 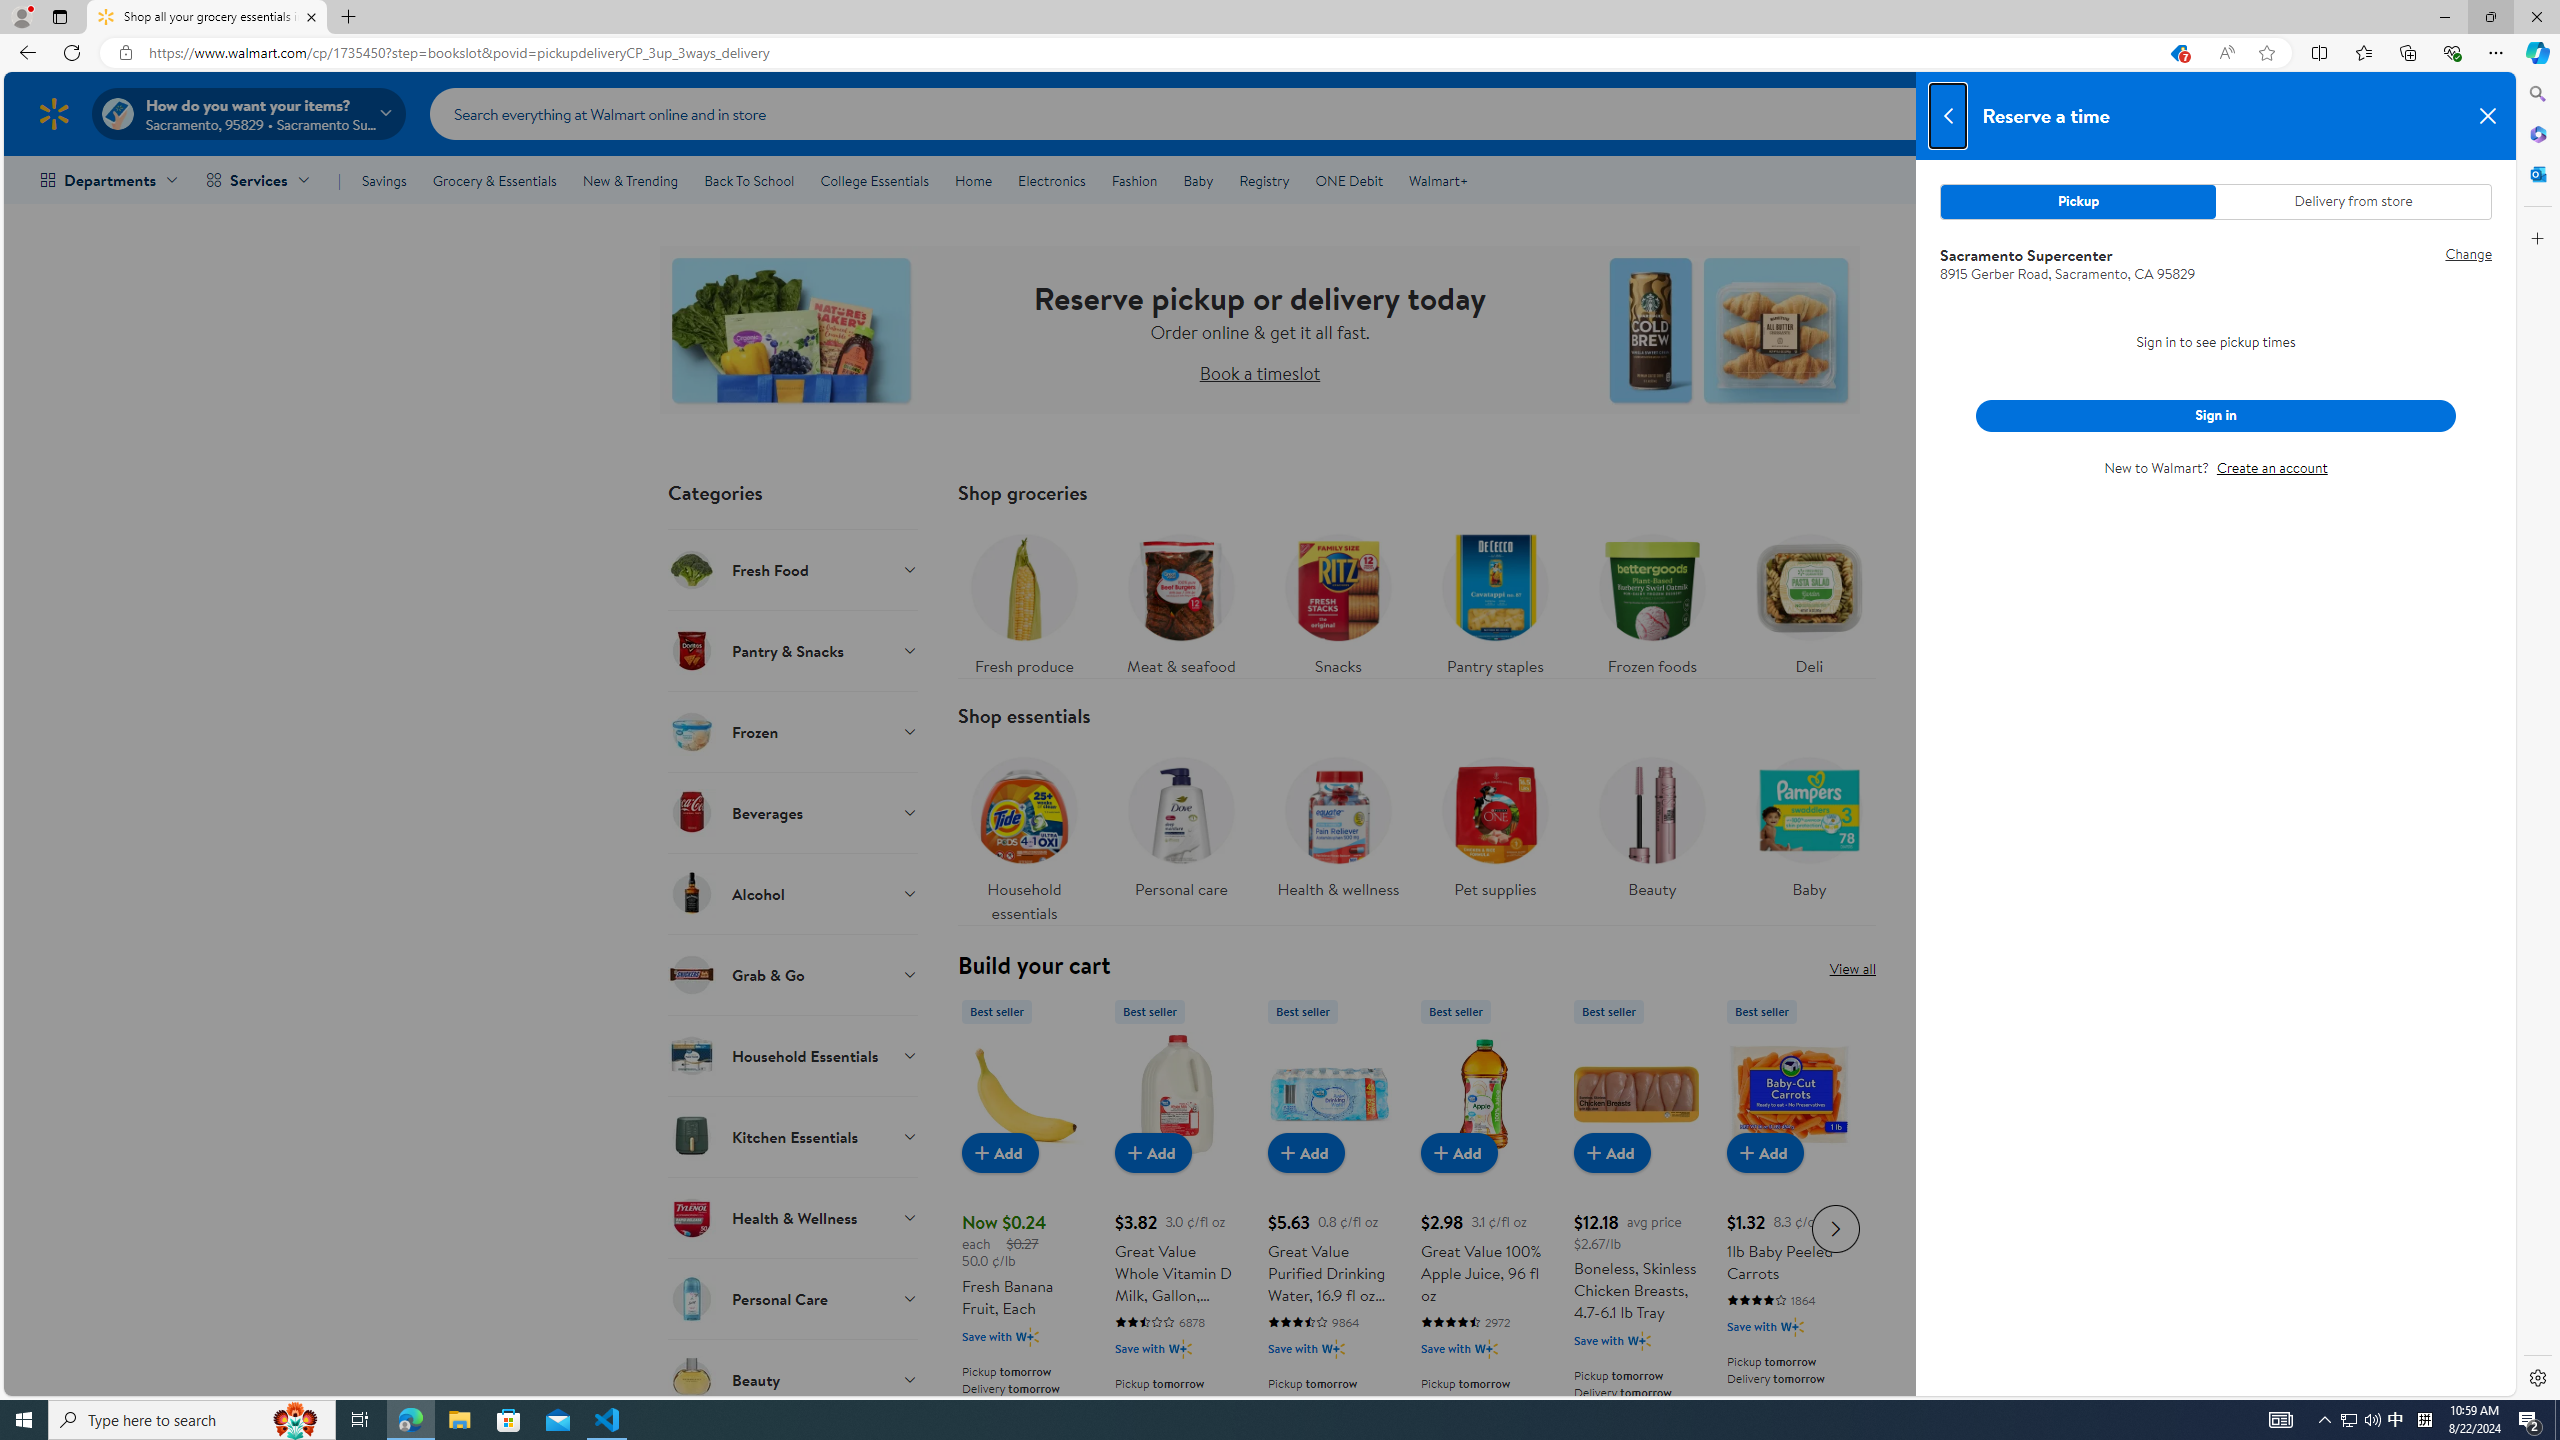 What do you see at coordinates (2369, 113) in the screenshot?
I see `Sign InAccount` at bounding box center [2369, 113].